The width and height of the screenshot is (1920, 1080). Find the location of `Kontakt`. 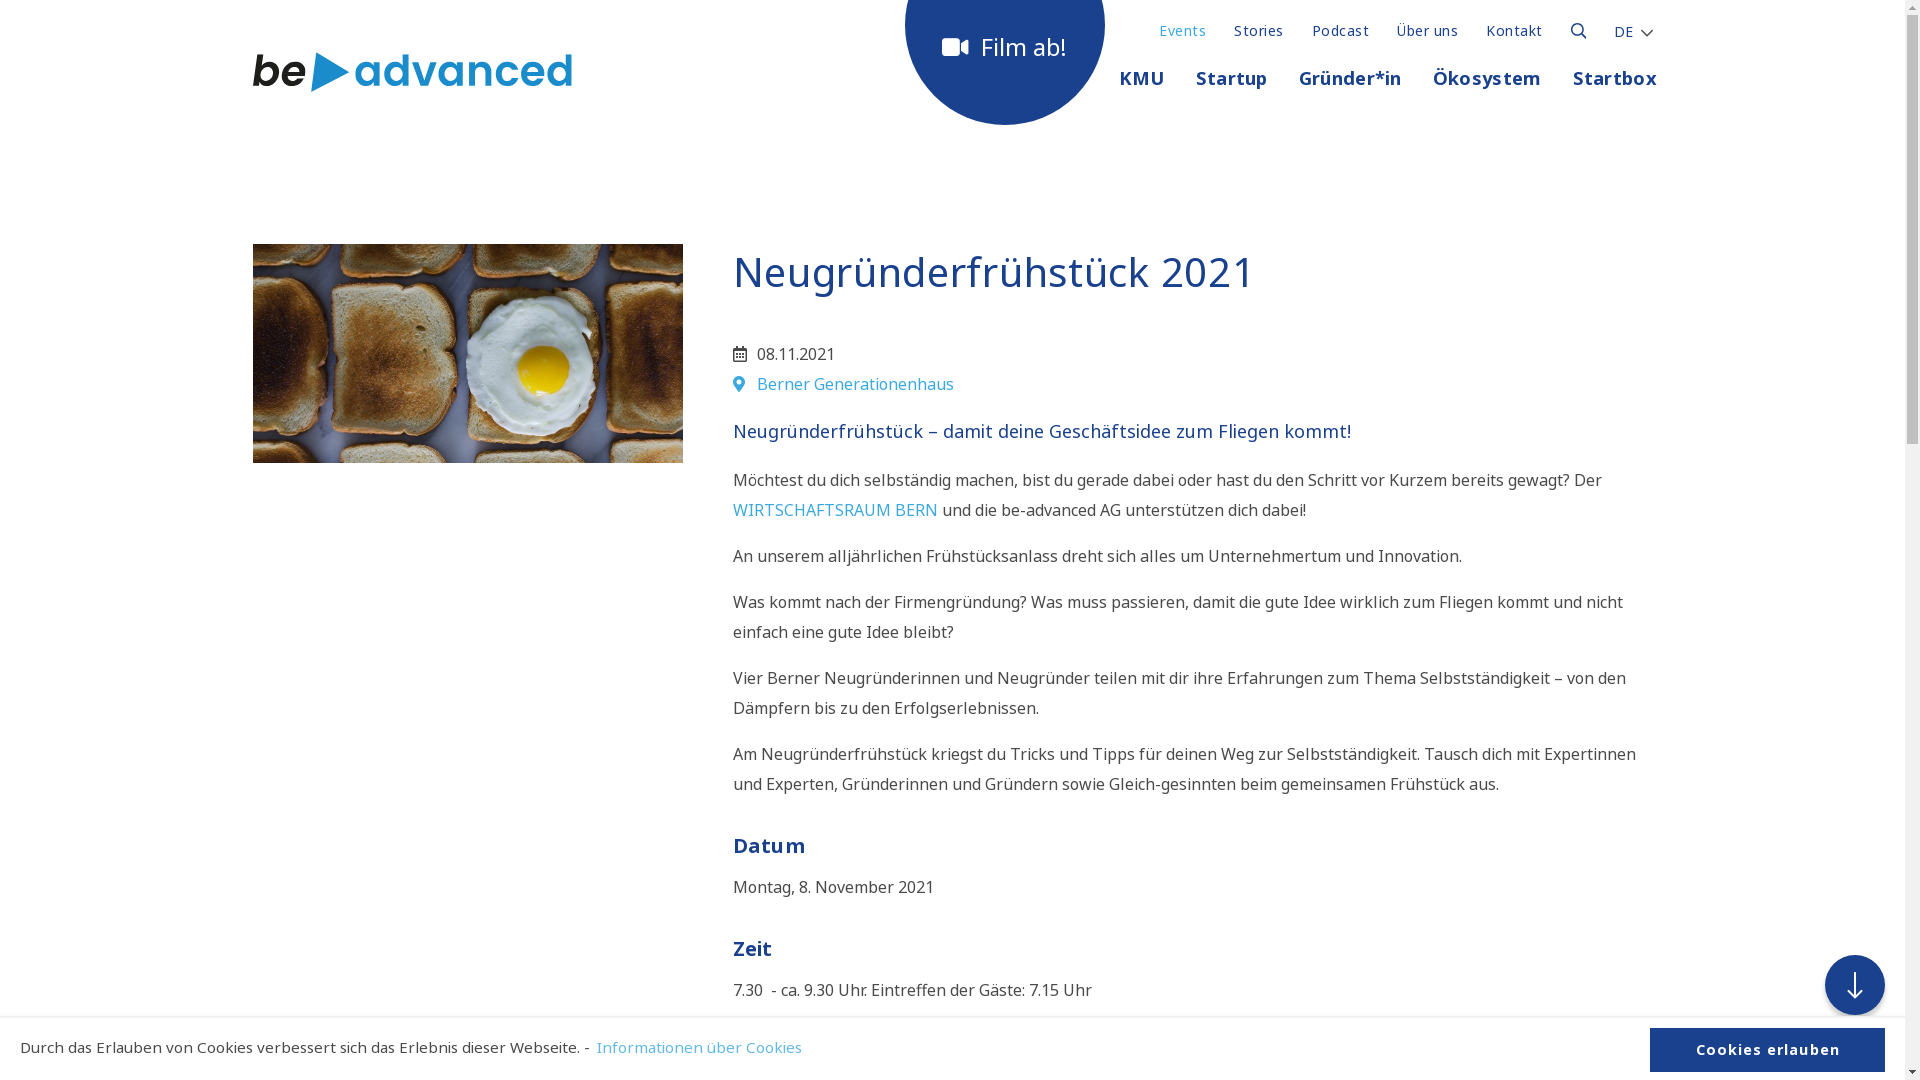

Kontakt is located at coordinates (1514, 27).